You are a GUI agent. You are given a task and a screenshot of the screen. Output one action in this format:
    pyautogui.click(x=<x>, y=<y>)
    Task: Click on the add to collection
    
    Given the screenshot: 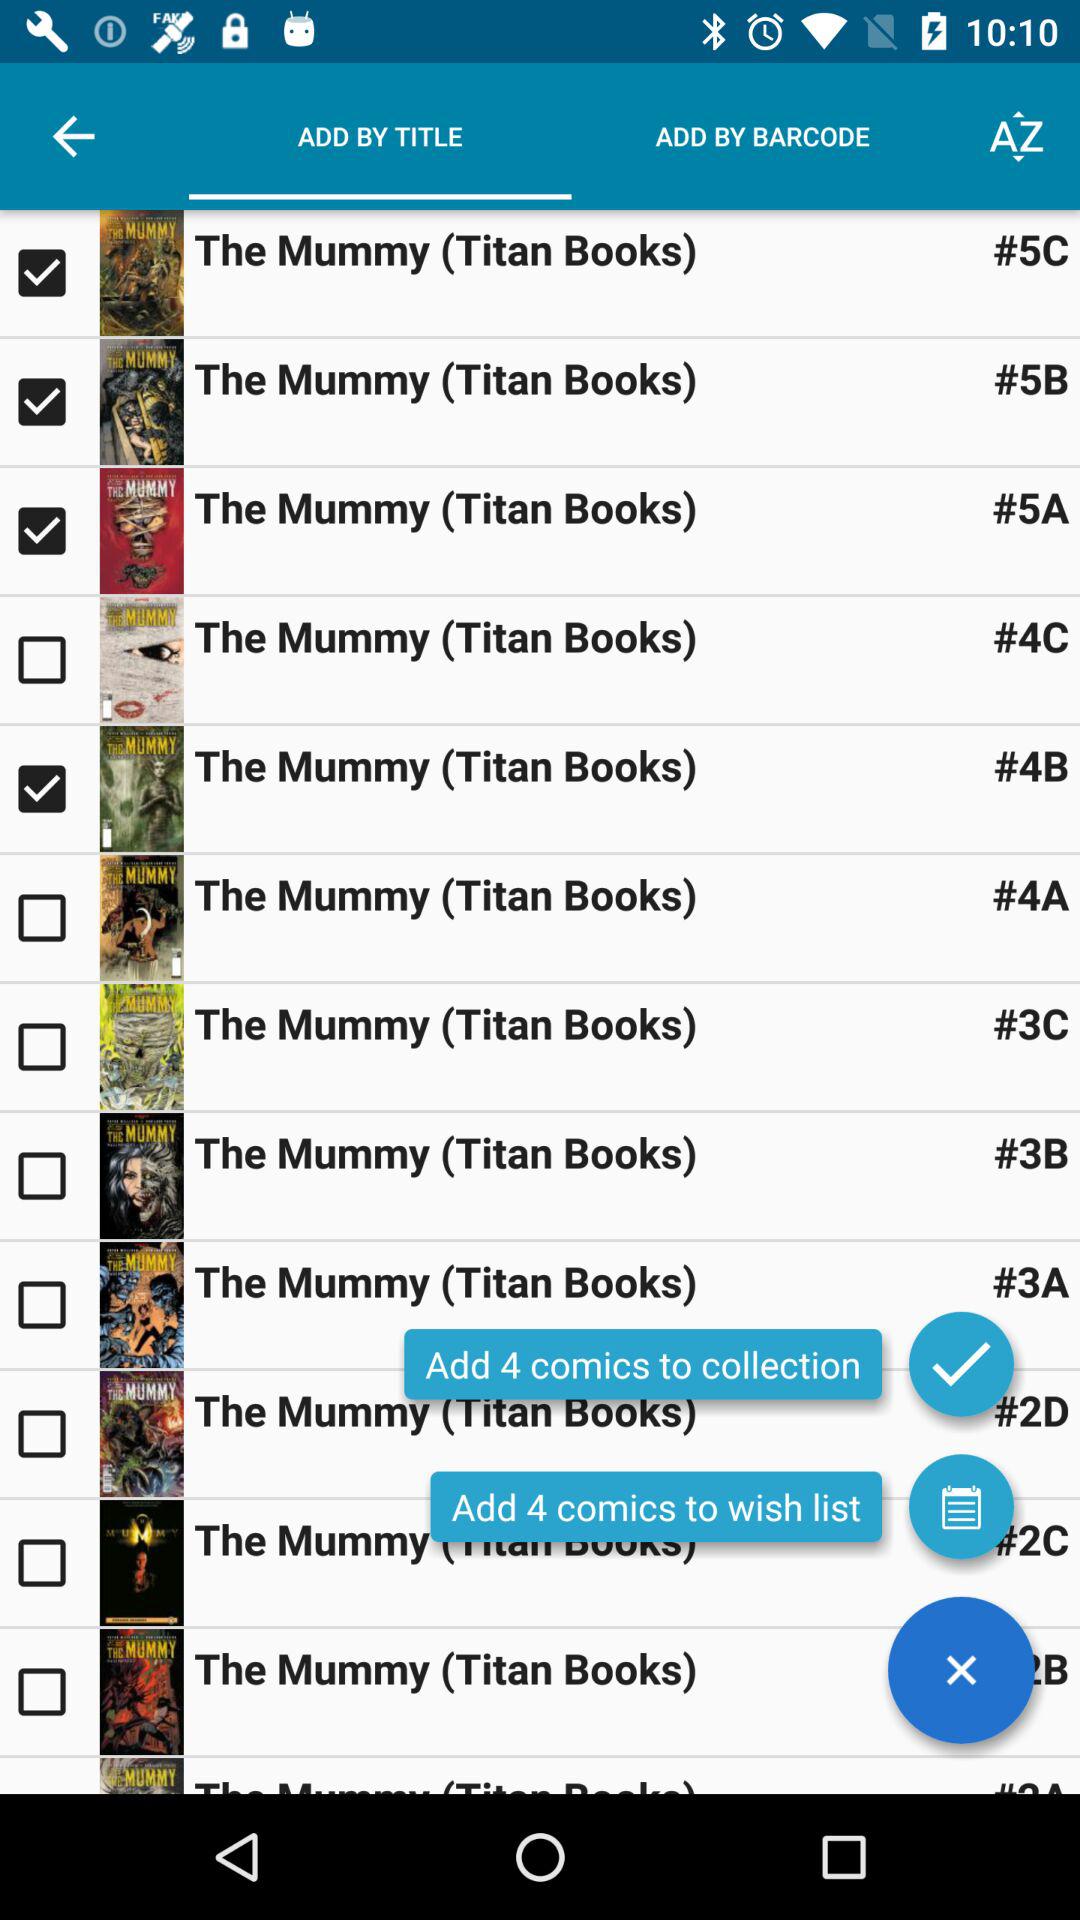 What is the action you would take?
    pyautogui.click(x=961, y=1364)
    